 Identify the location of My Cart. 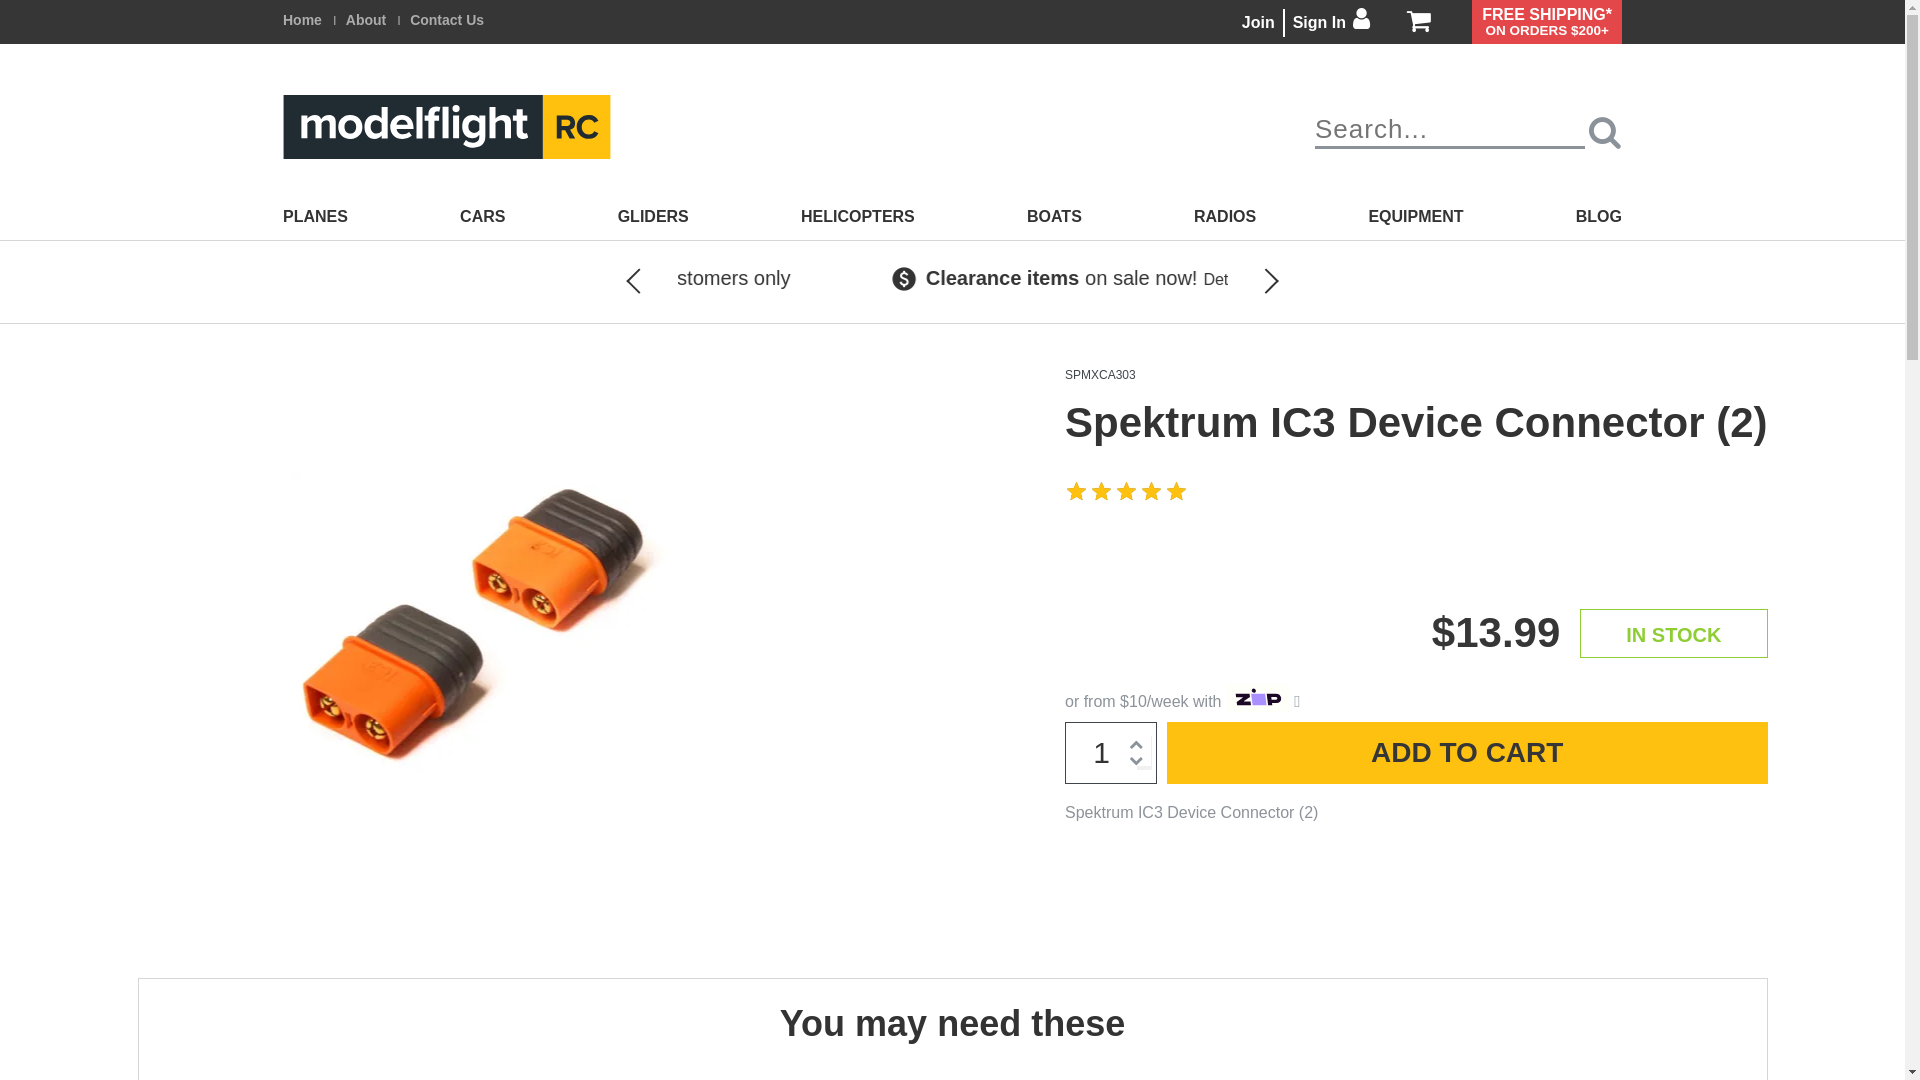
(1419, 22).